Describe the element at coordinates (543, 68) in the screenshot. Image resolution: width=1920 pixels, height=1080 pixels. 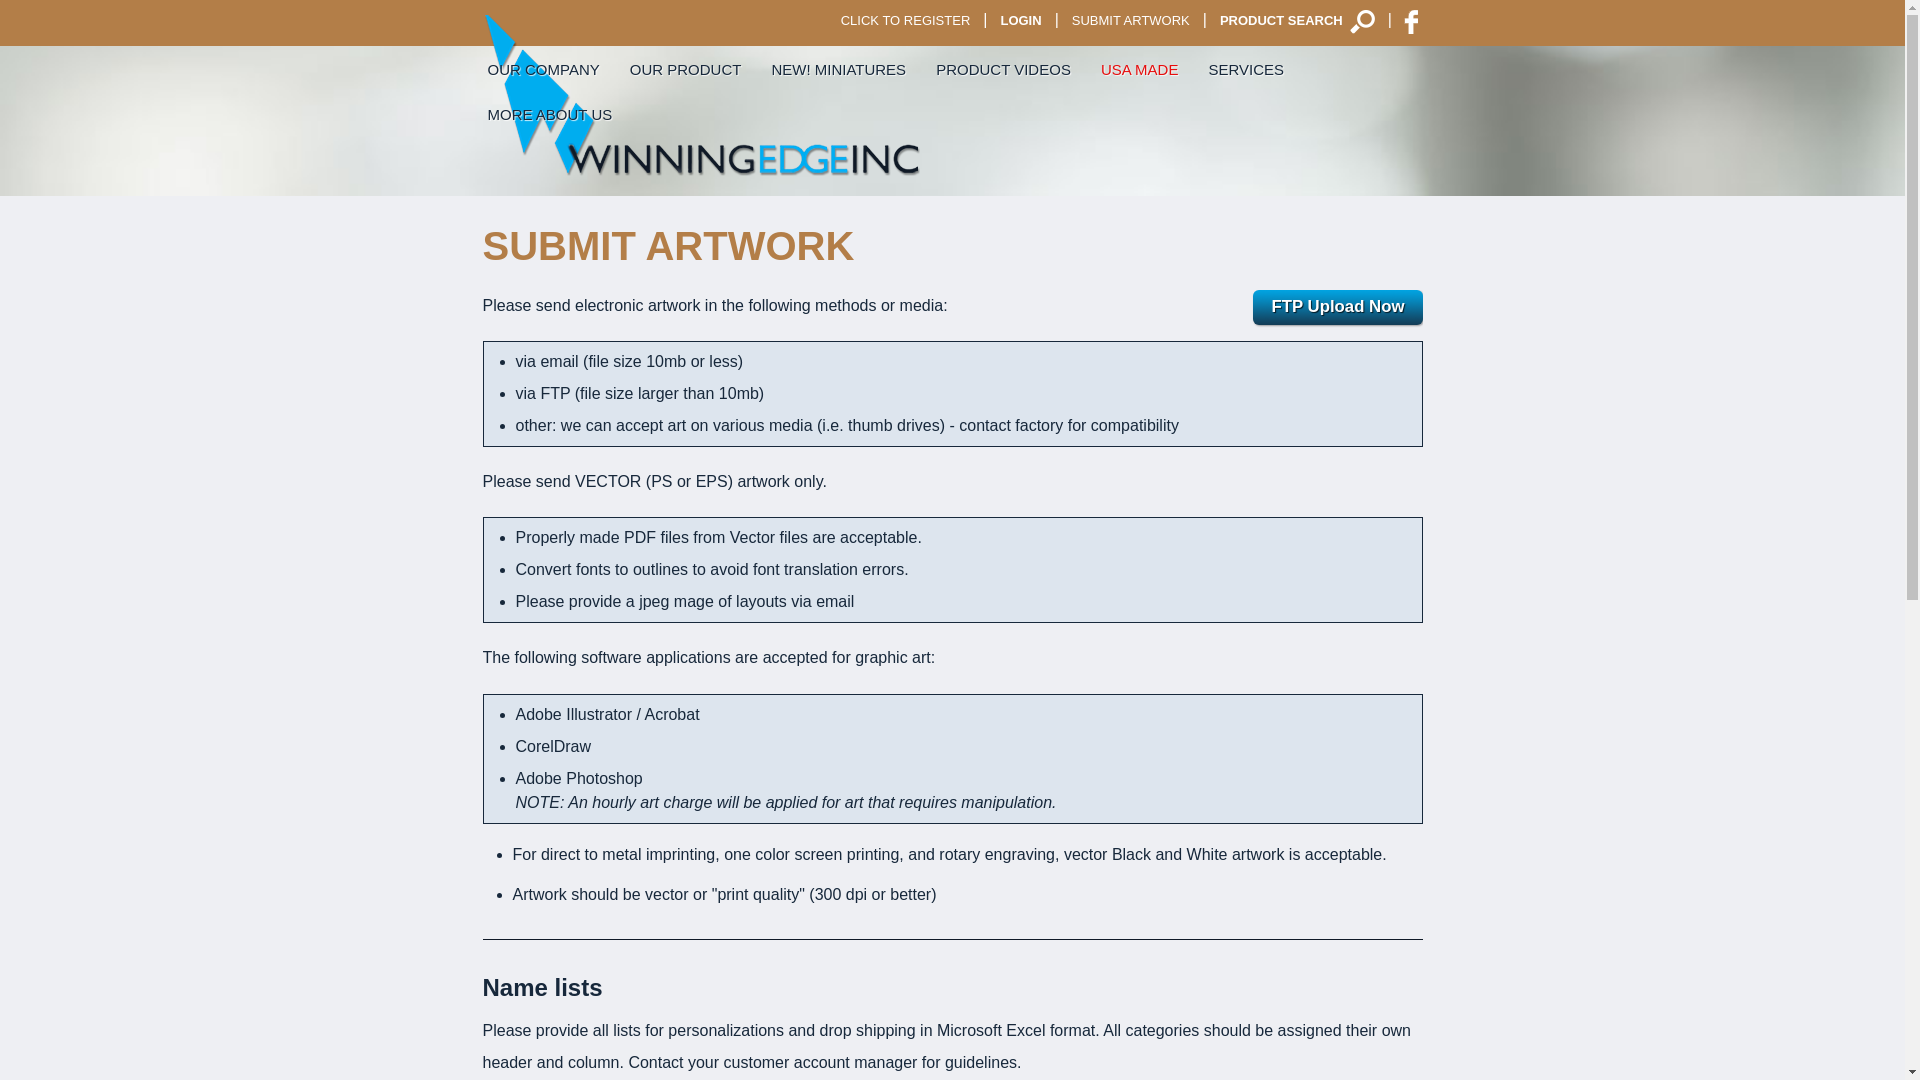
I see `OUR COMPANY` at that location.